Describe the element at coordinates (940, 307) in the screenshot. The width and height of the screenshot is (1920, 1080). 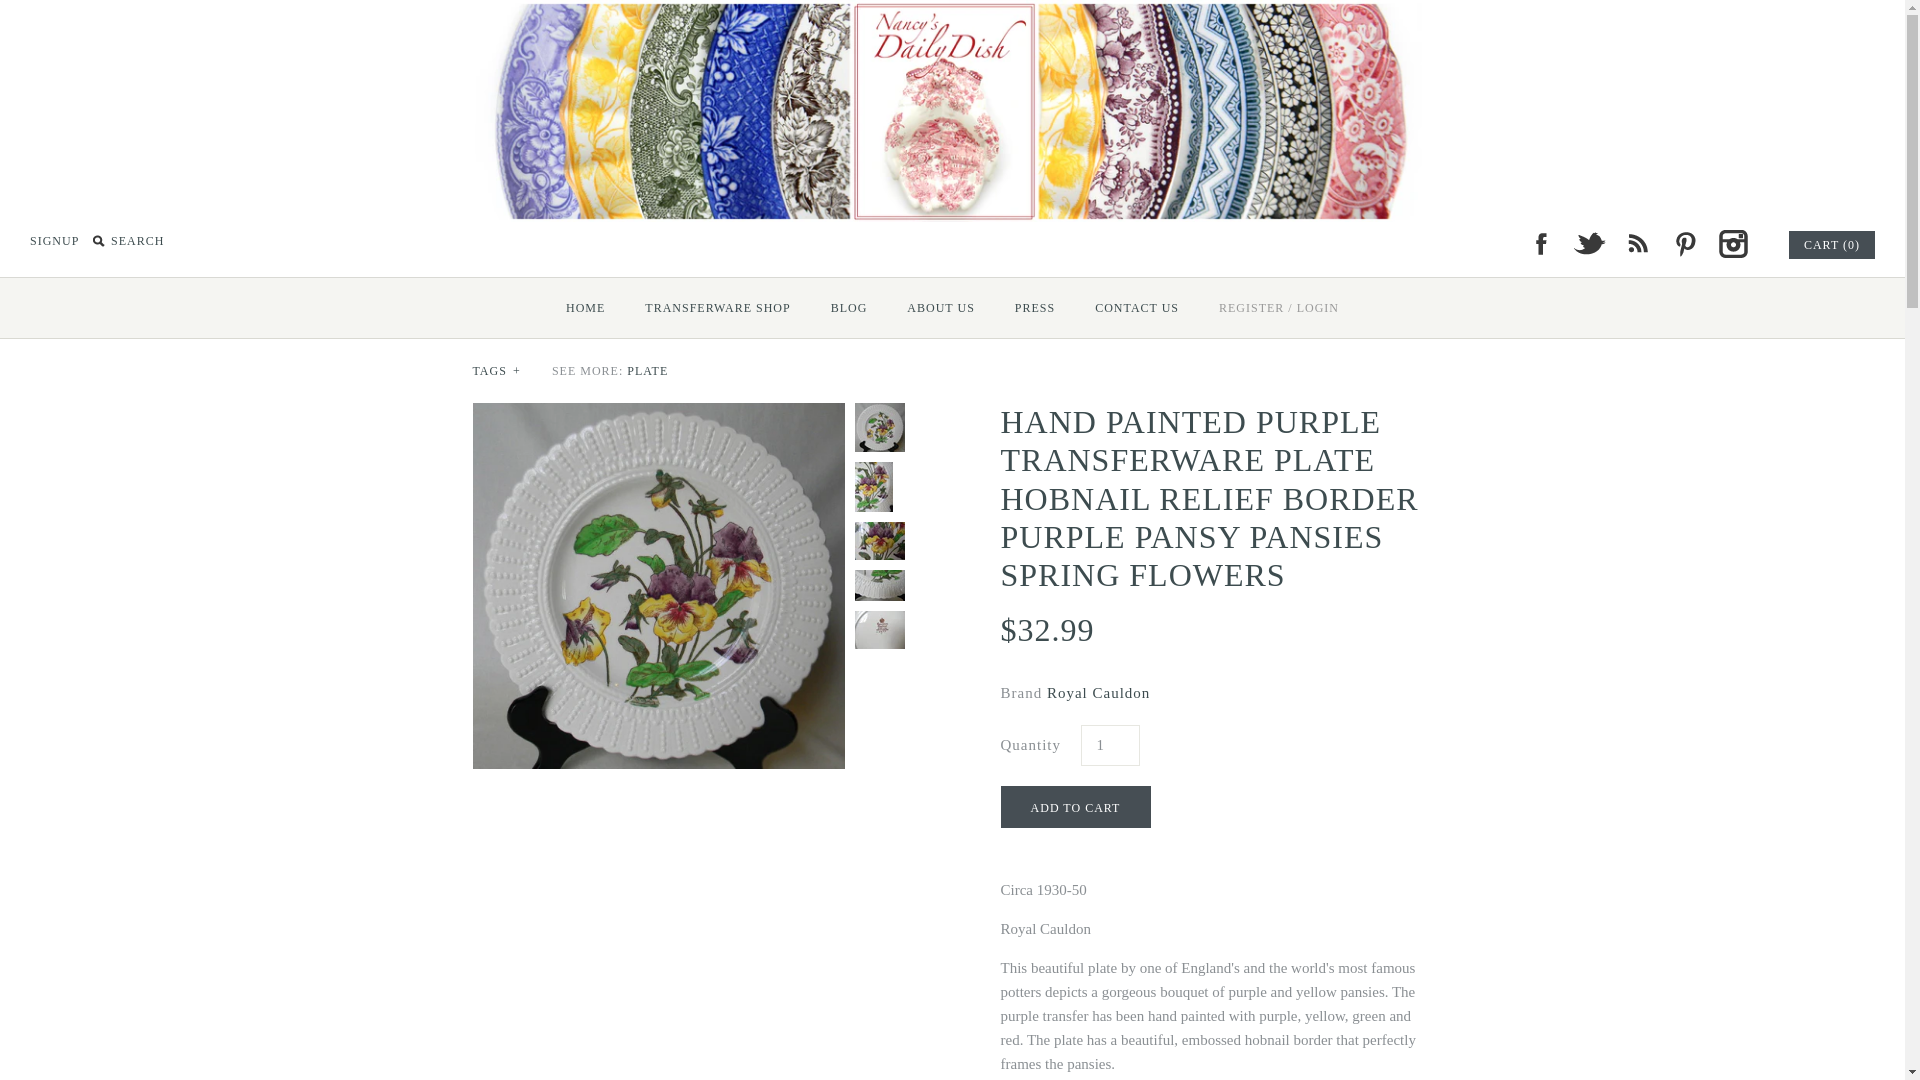
I see `ABOUT US` at that location.